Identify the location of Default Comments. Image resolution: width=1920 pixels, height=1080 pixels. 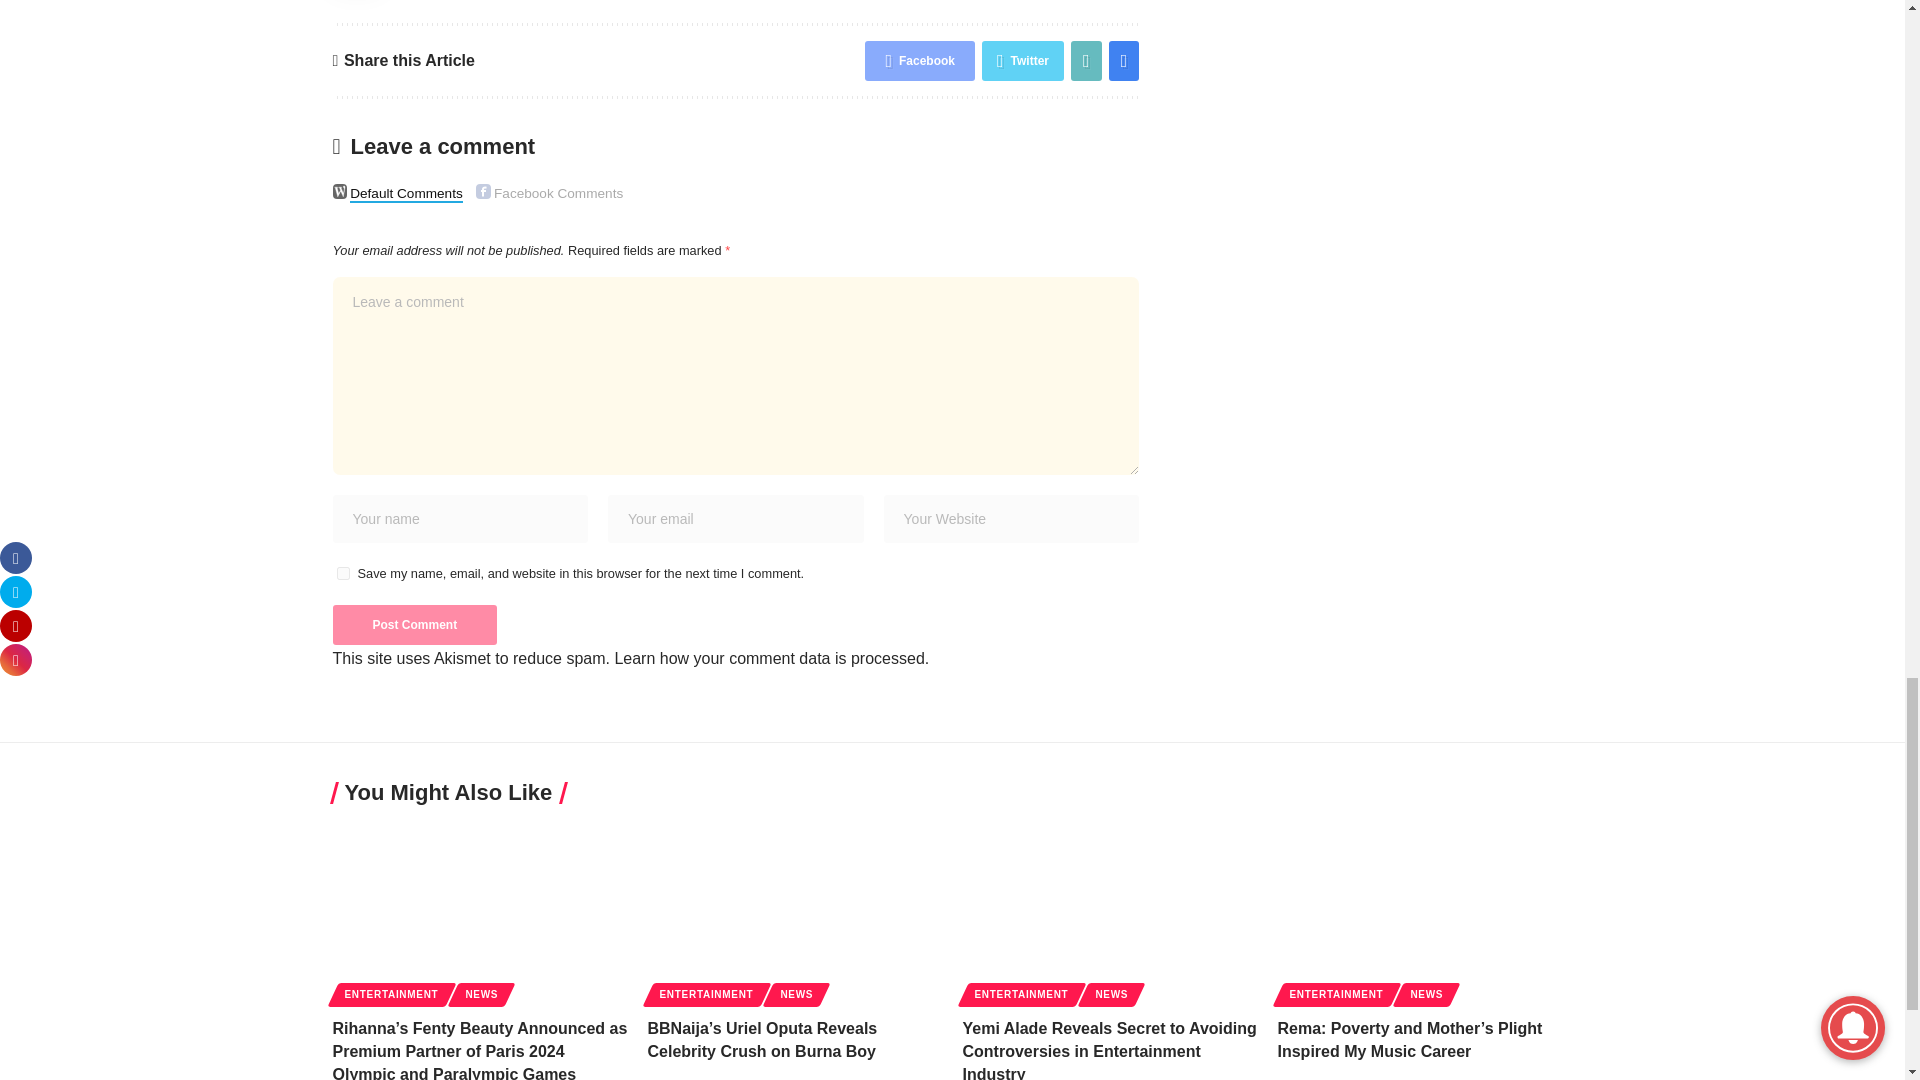
(340, 190).